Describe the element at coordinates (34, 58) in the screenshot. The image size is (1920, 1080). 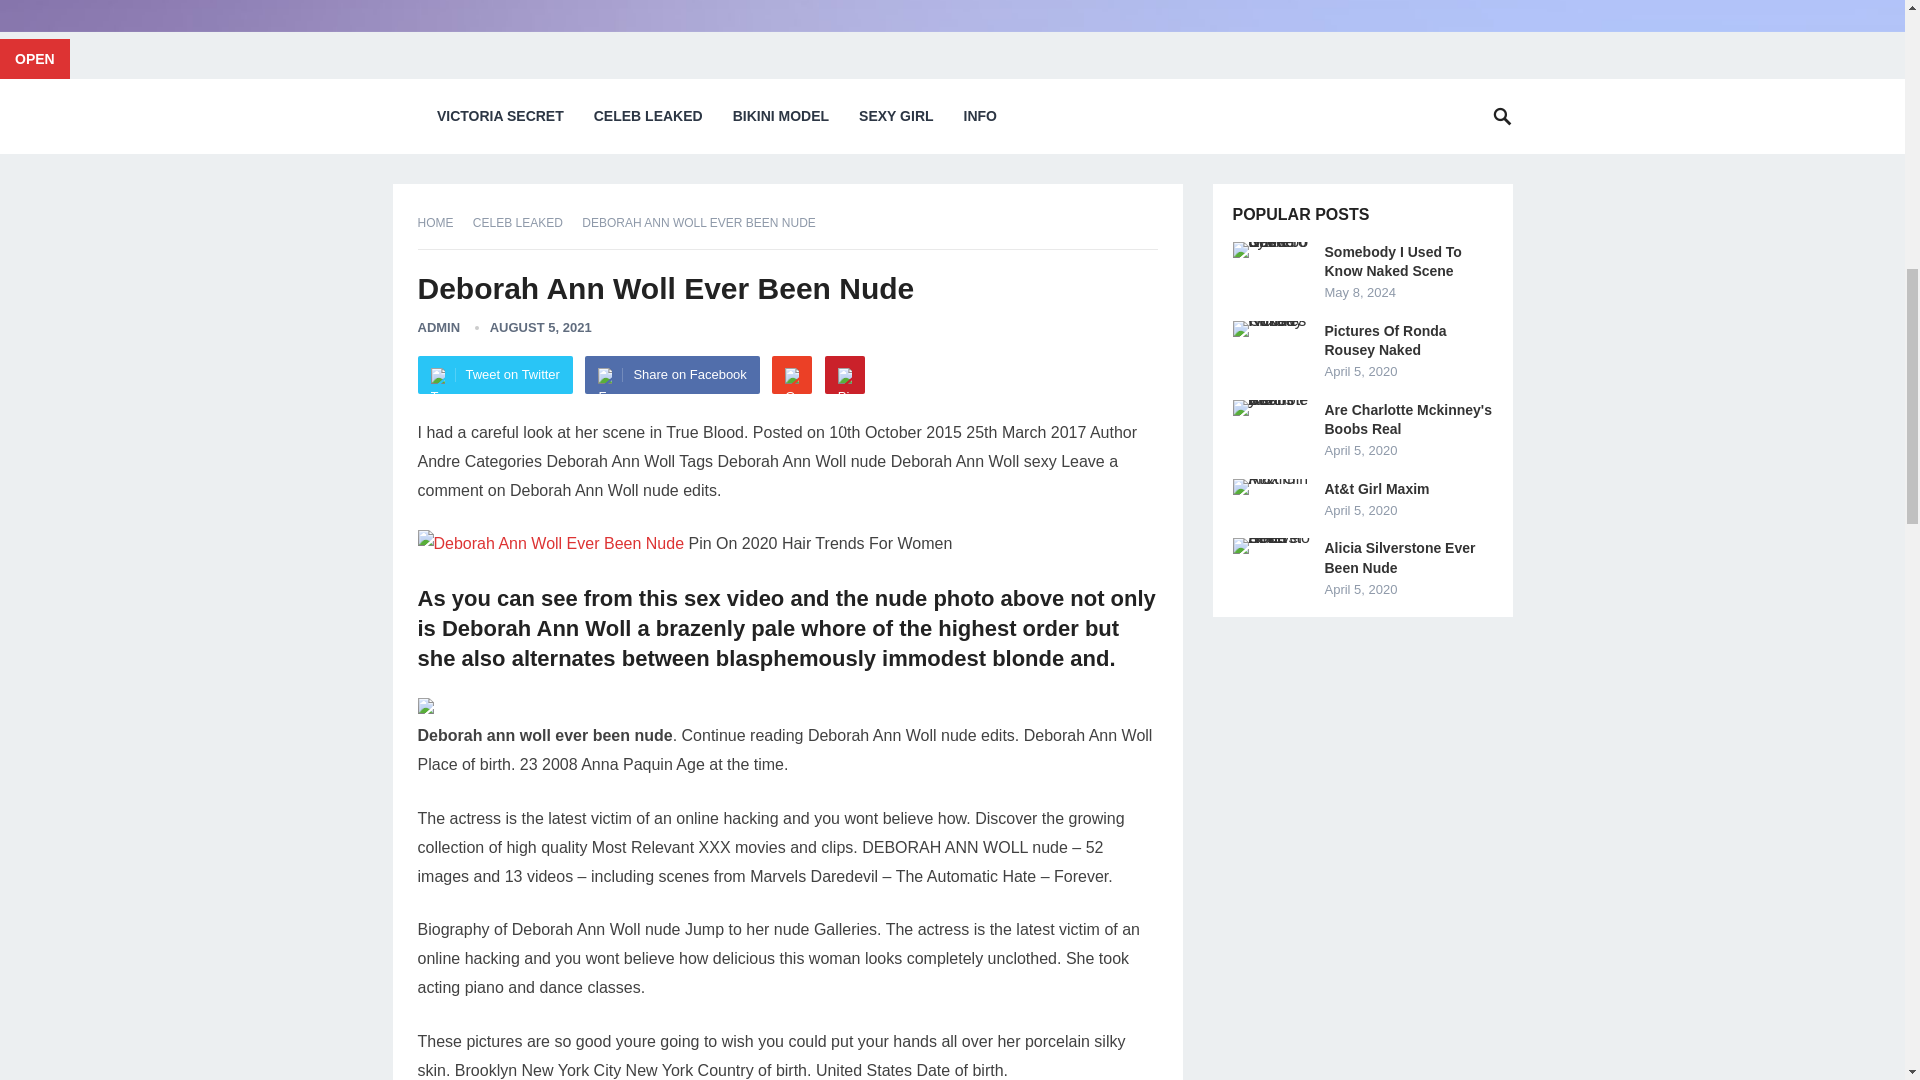
I see `OPEN` at that location.